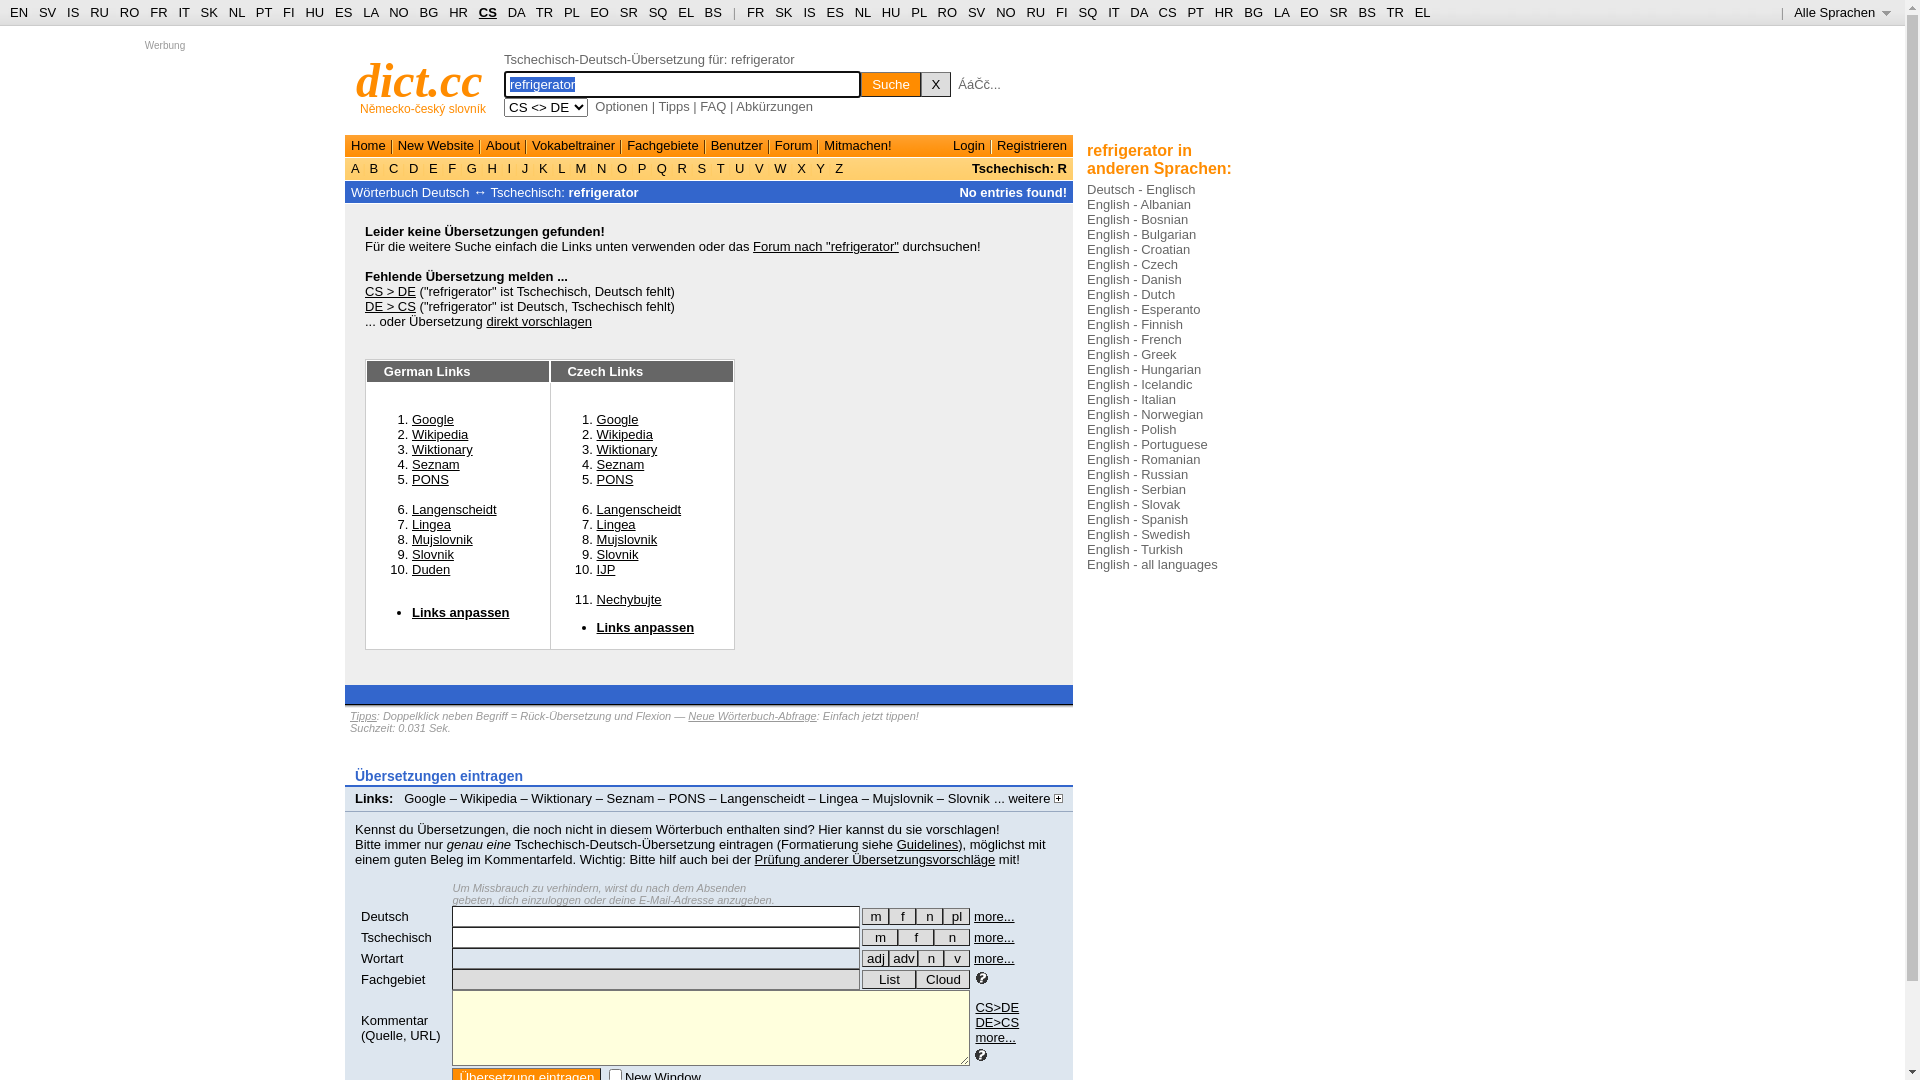 The height and width of the screenshot is (1080, 1920). Describe the element at coordinates (663, 146) in the screenshot. I see `Fachgebiete` at that location.